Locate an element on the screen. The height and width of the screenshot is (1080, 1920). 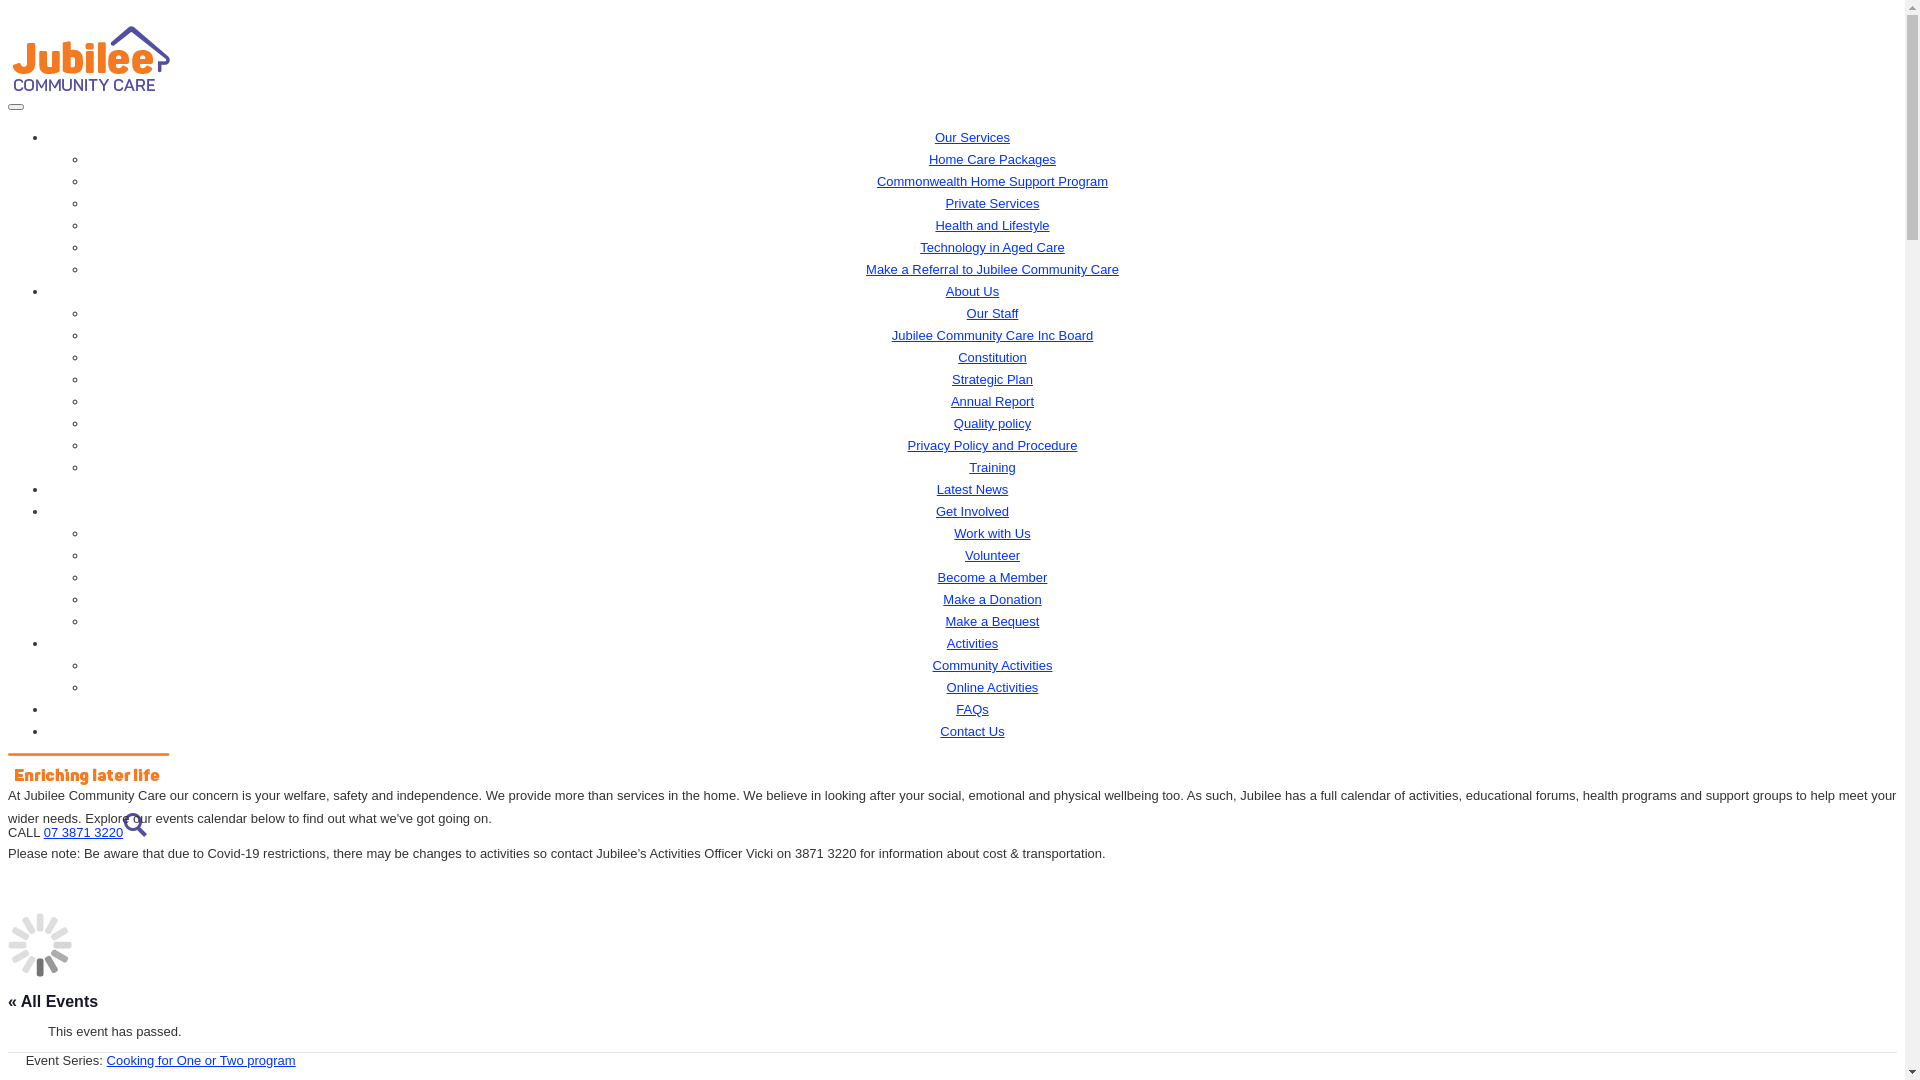
Privacy Policy and Procedure is located at coordinates (993, 446).